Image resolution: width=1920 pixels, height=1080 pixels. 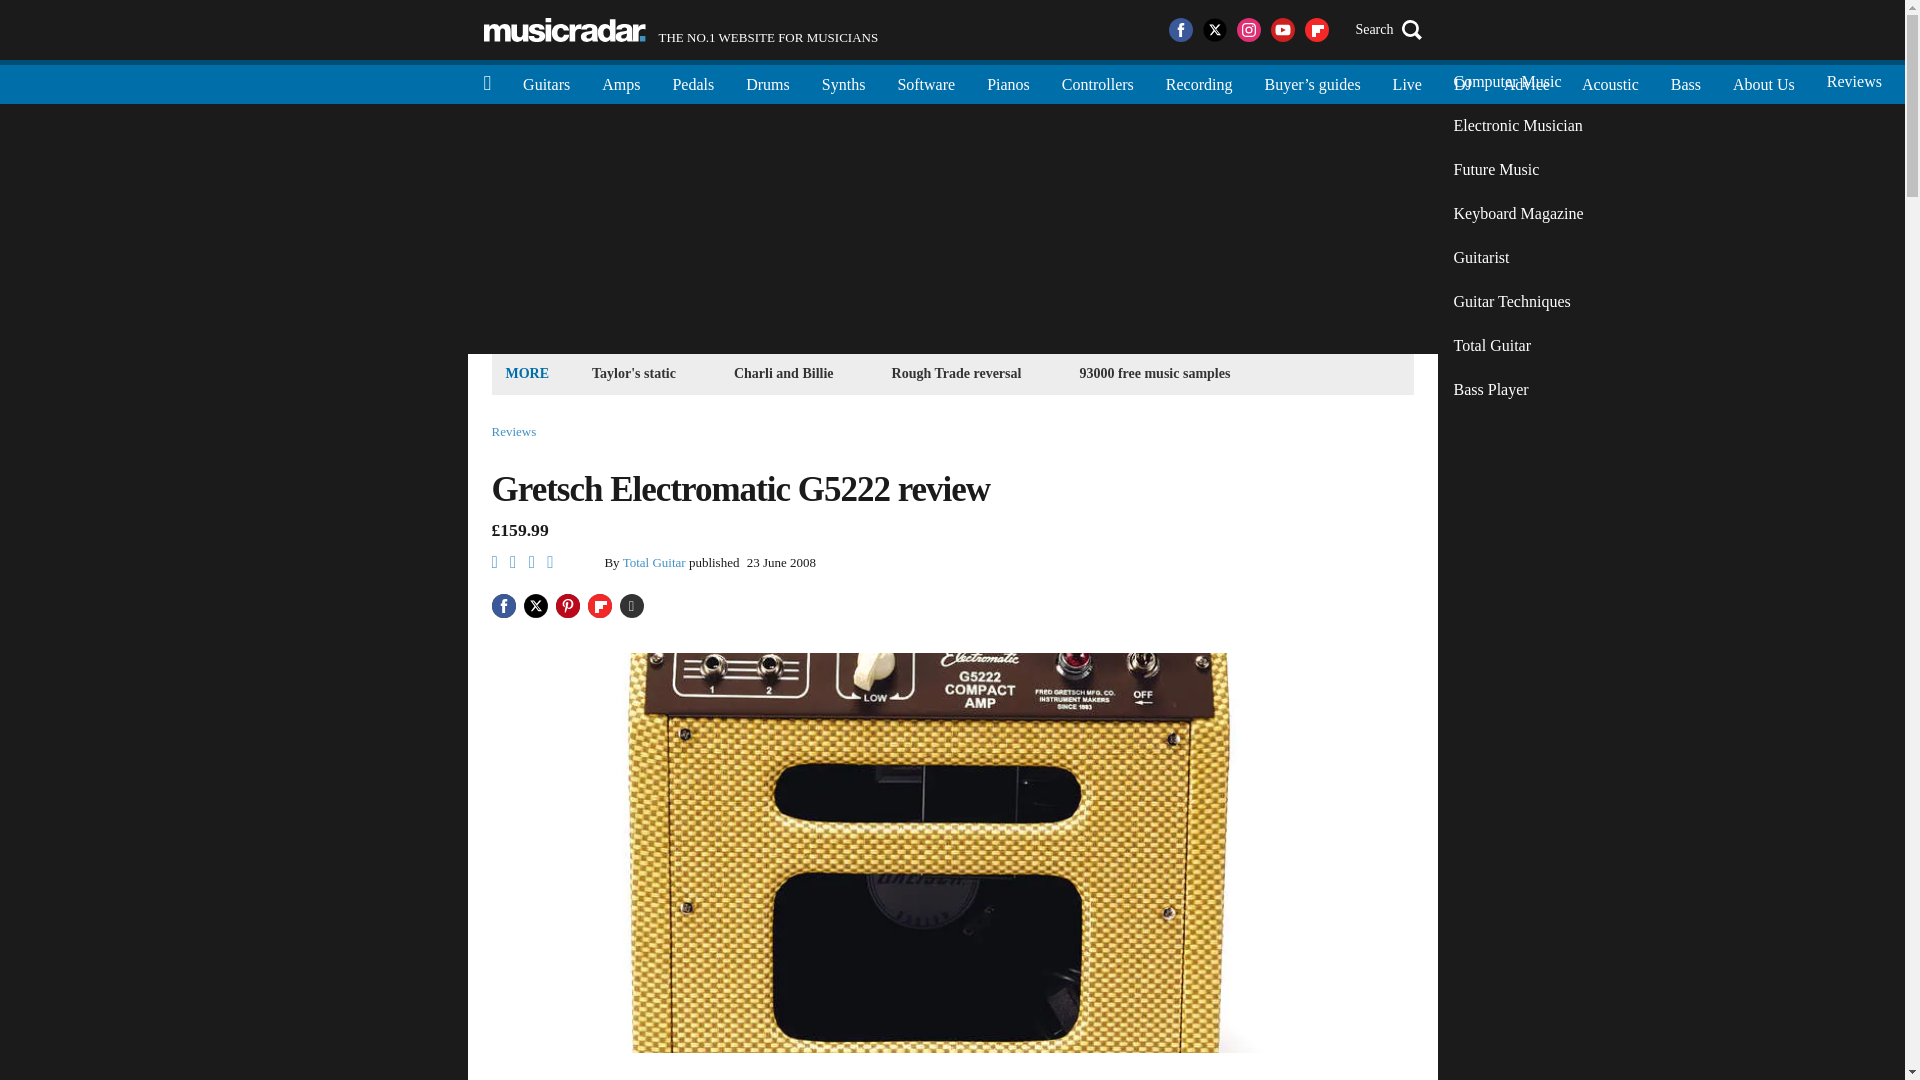 What do you see at coordinates (1200, 82) in the screenshot?
I see `Recording` at bounding box center [1200, 82].